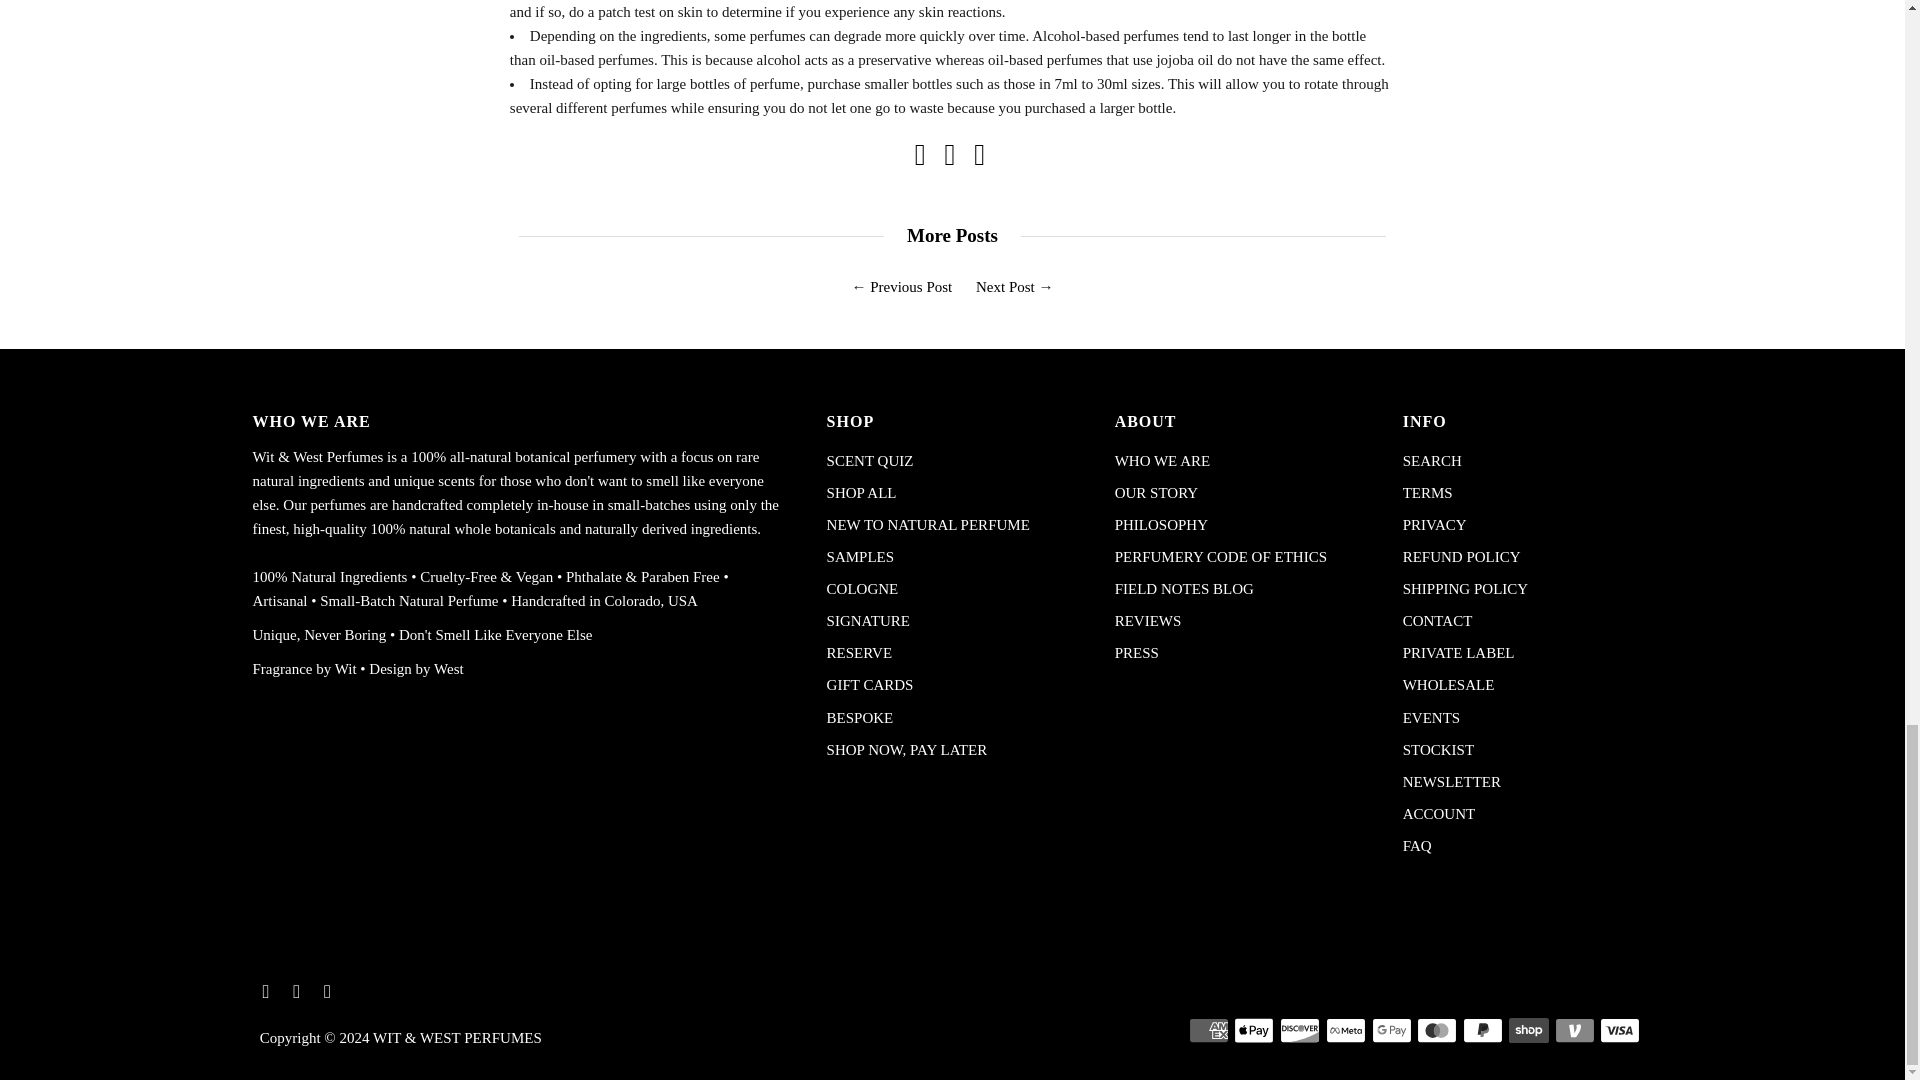 This screenshot has width=1920, height=1080. I want to click on Shop Pay, so click(1529, 1030).